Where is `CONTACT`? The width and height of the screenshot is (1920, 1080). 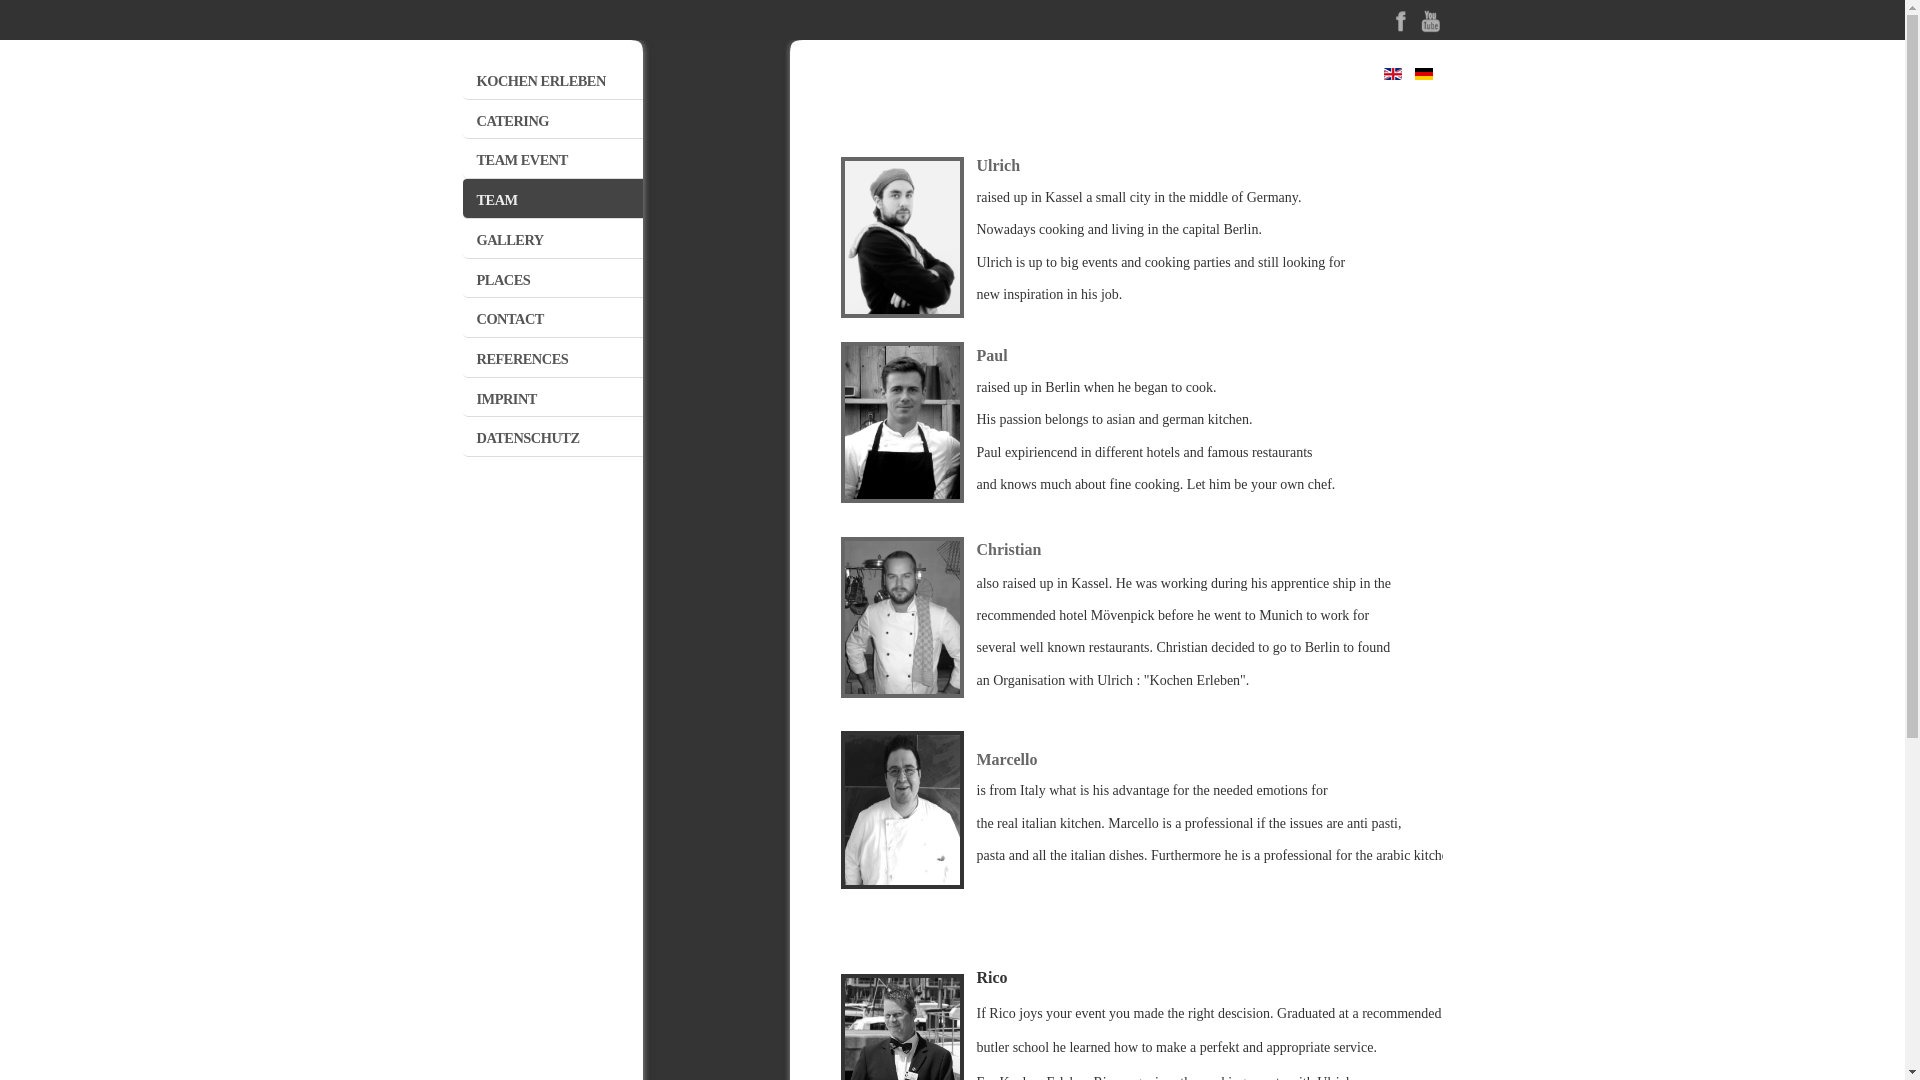 CONTACT is located at coordinates (552, 317).